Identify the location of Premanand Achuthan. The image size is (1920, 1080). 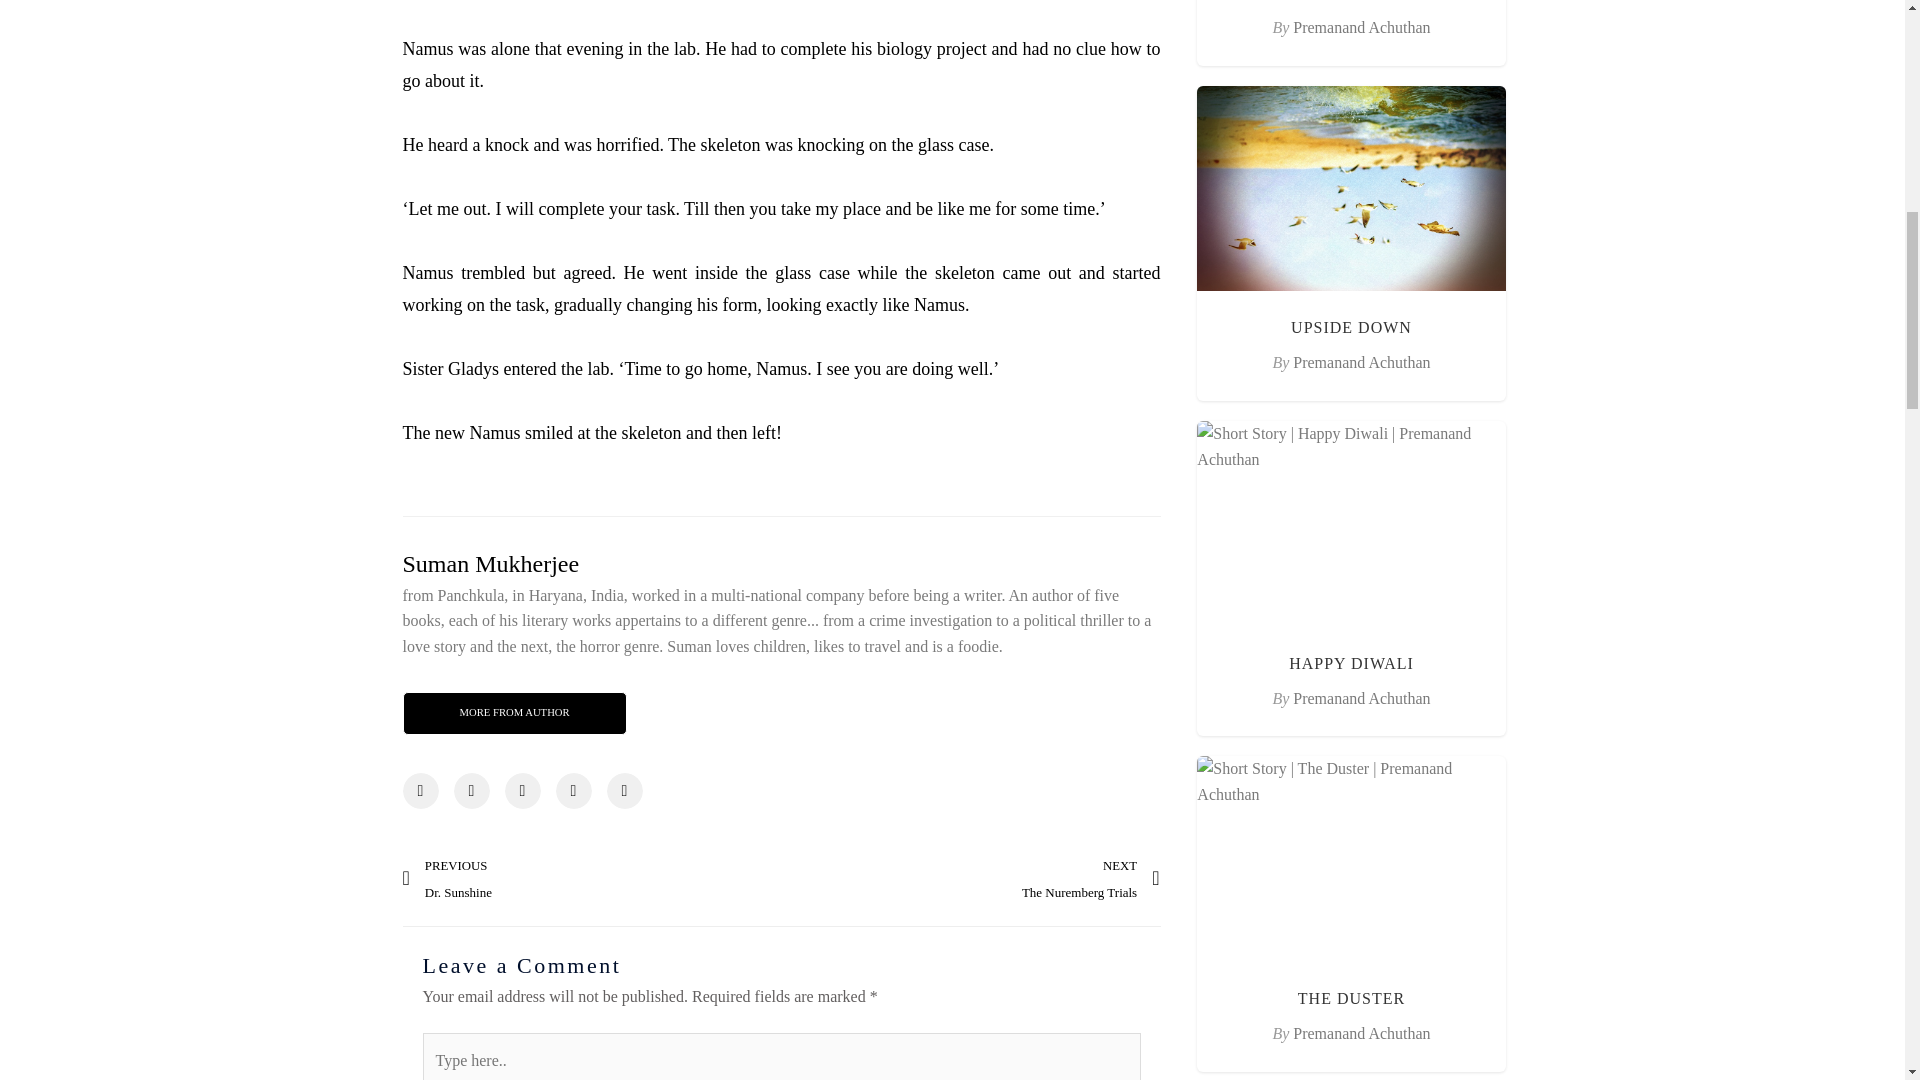
(1350, 326).